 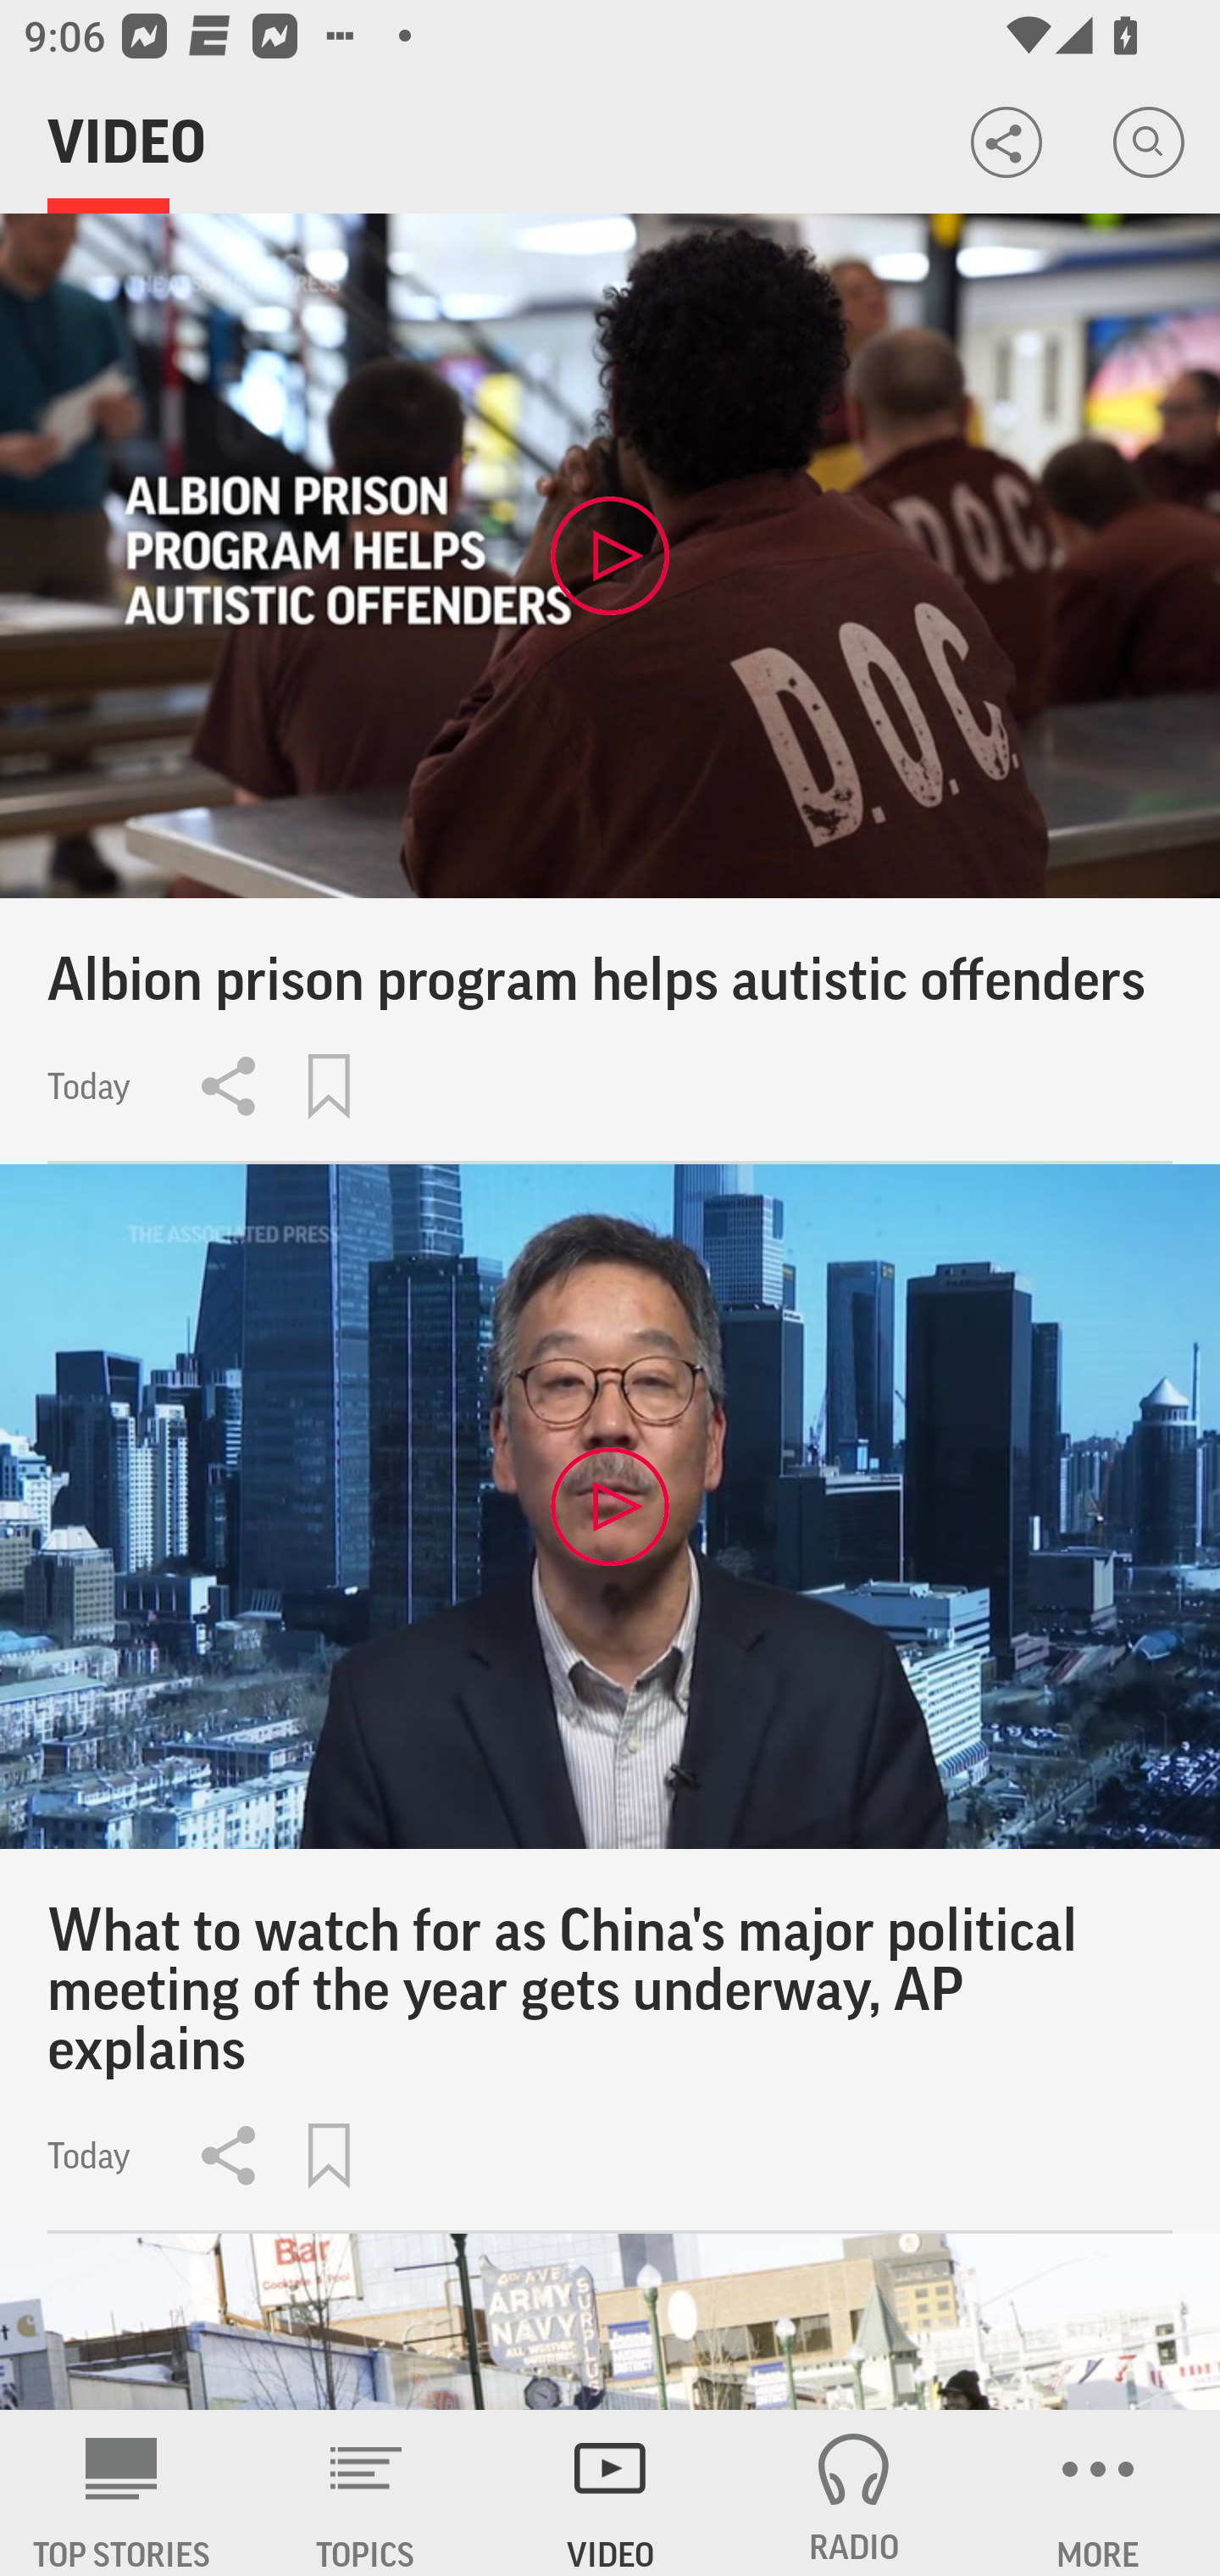 What do you see at coordinates (366, 2493) in the screenshot?
I see `TOPICS` at bounding box center [366, 2493].